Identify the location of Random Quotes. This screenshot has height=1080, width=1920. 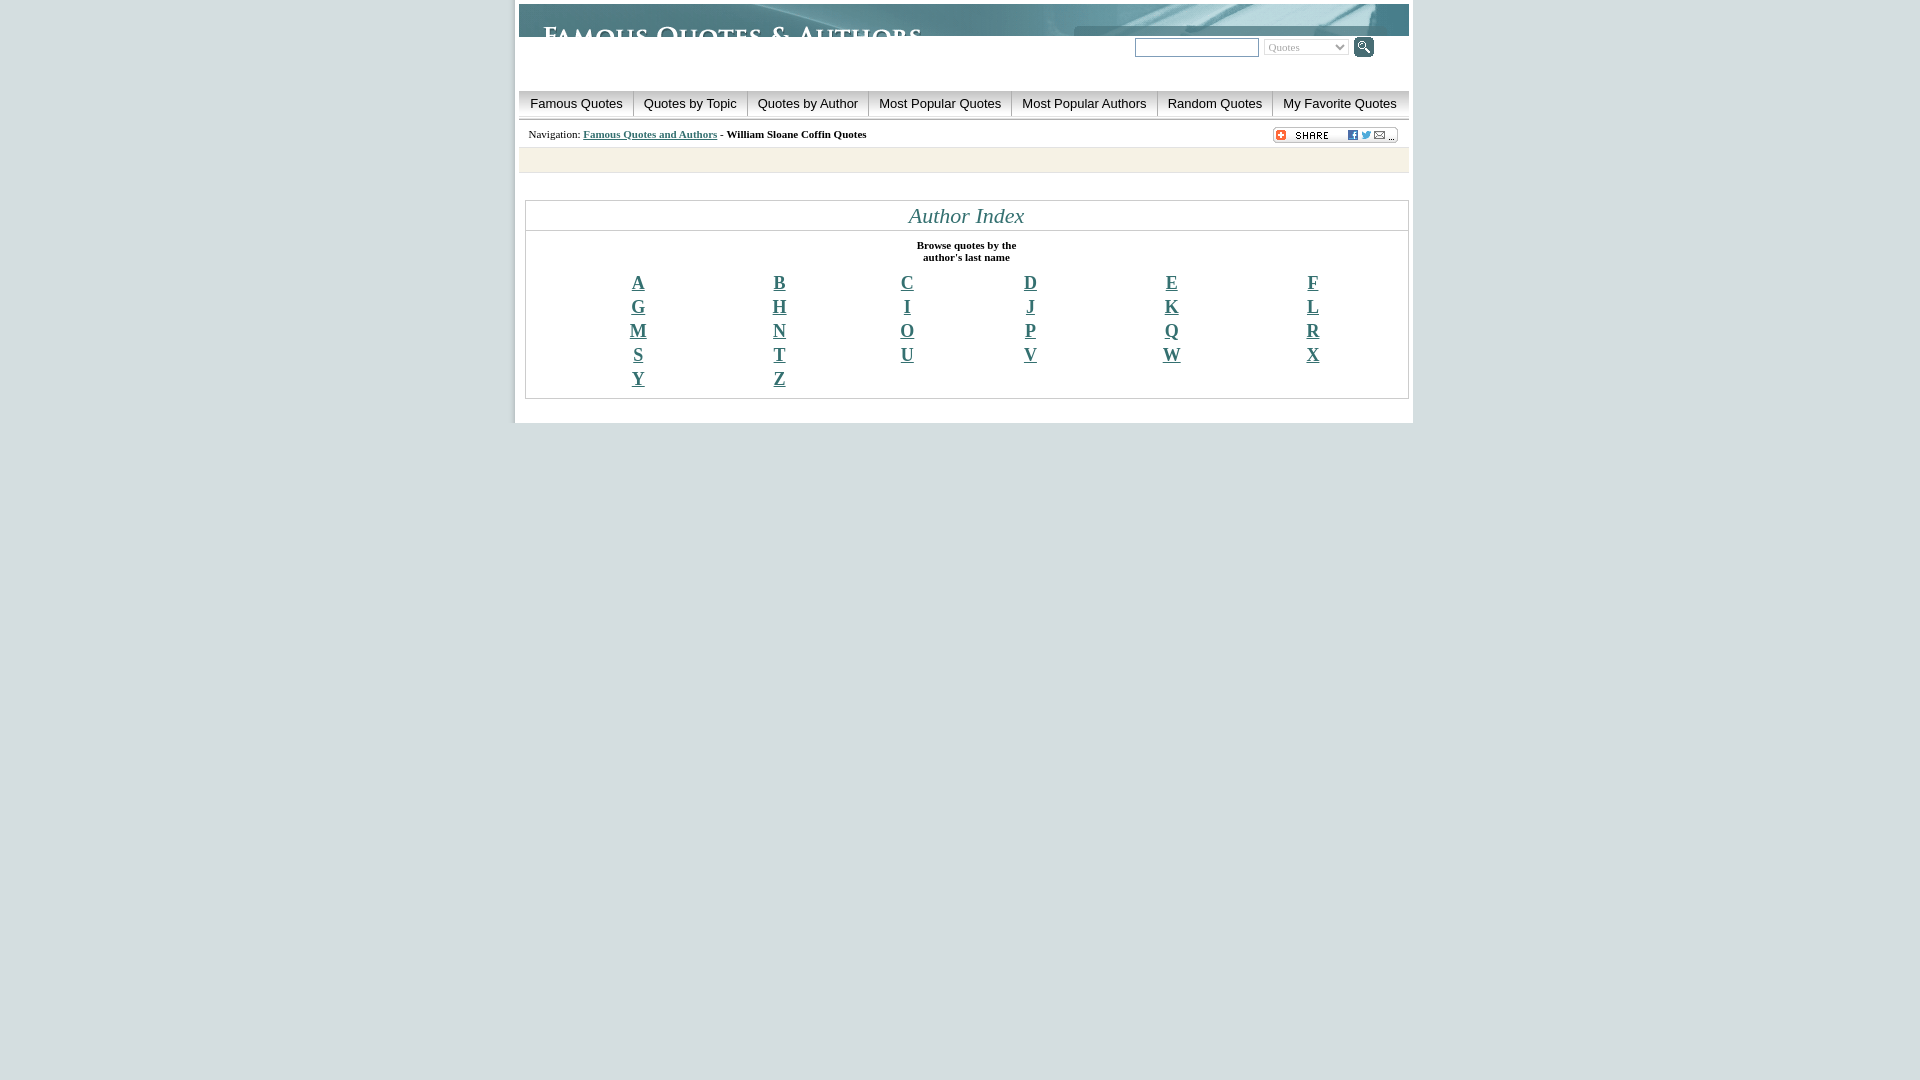
(1215, 104).